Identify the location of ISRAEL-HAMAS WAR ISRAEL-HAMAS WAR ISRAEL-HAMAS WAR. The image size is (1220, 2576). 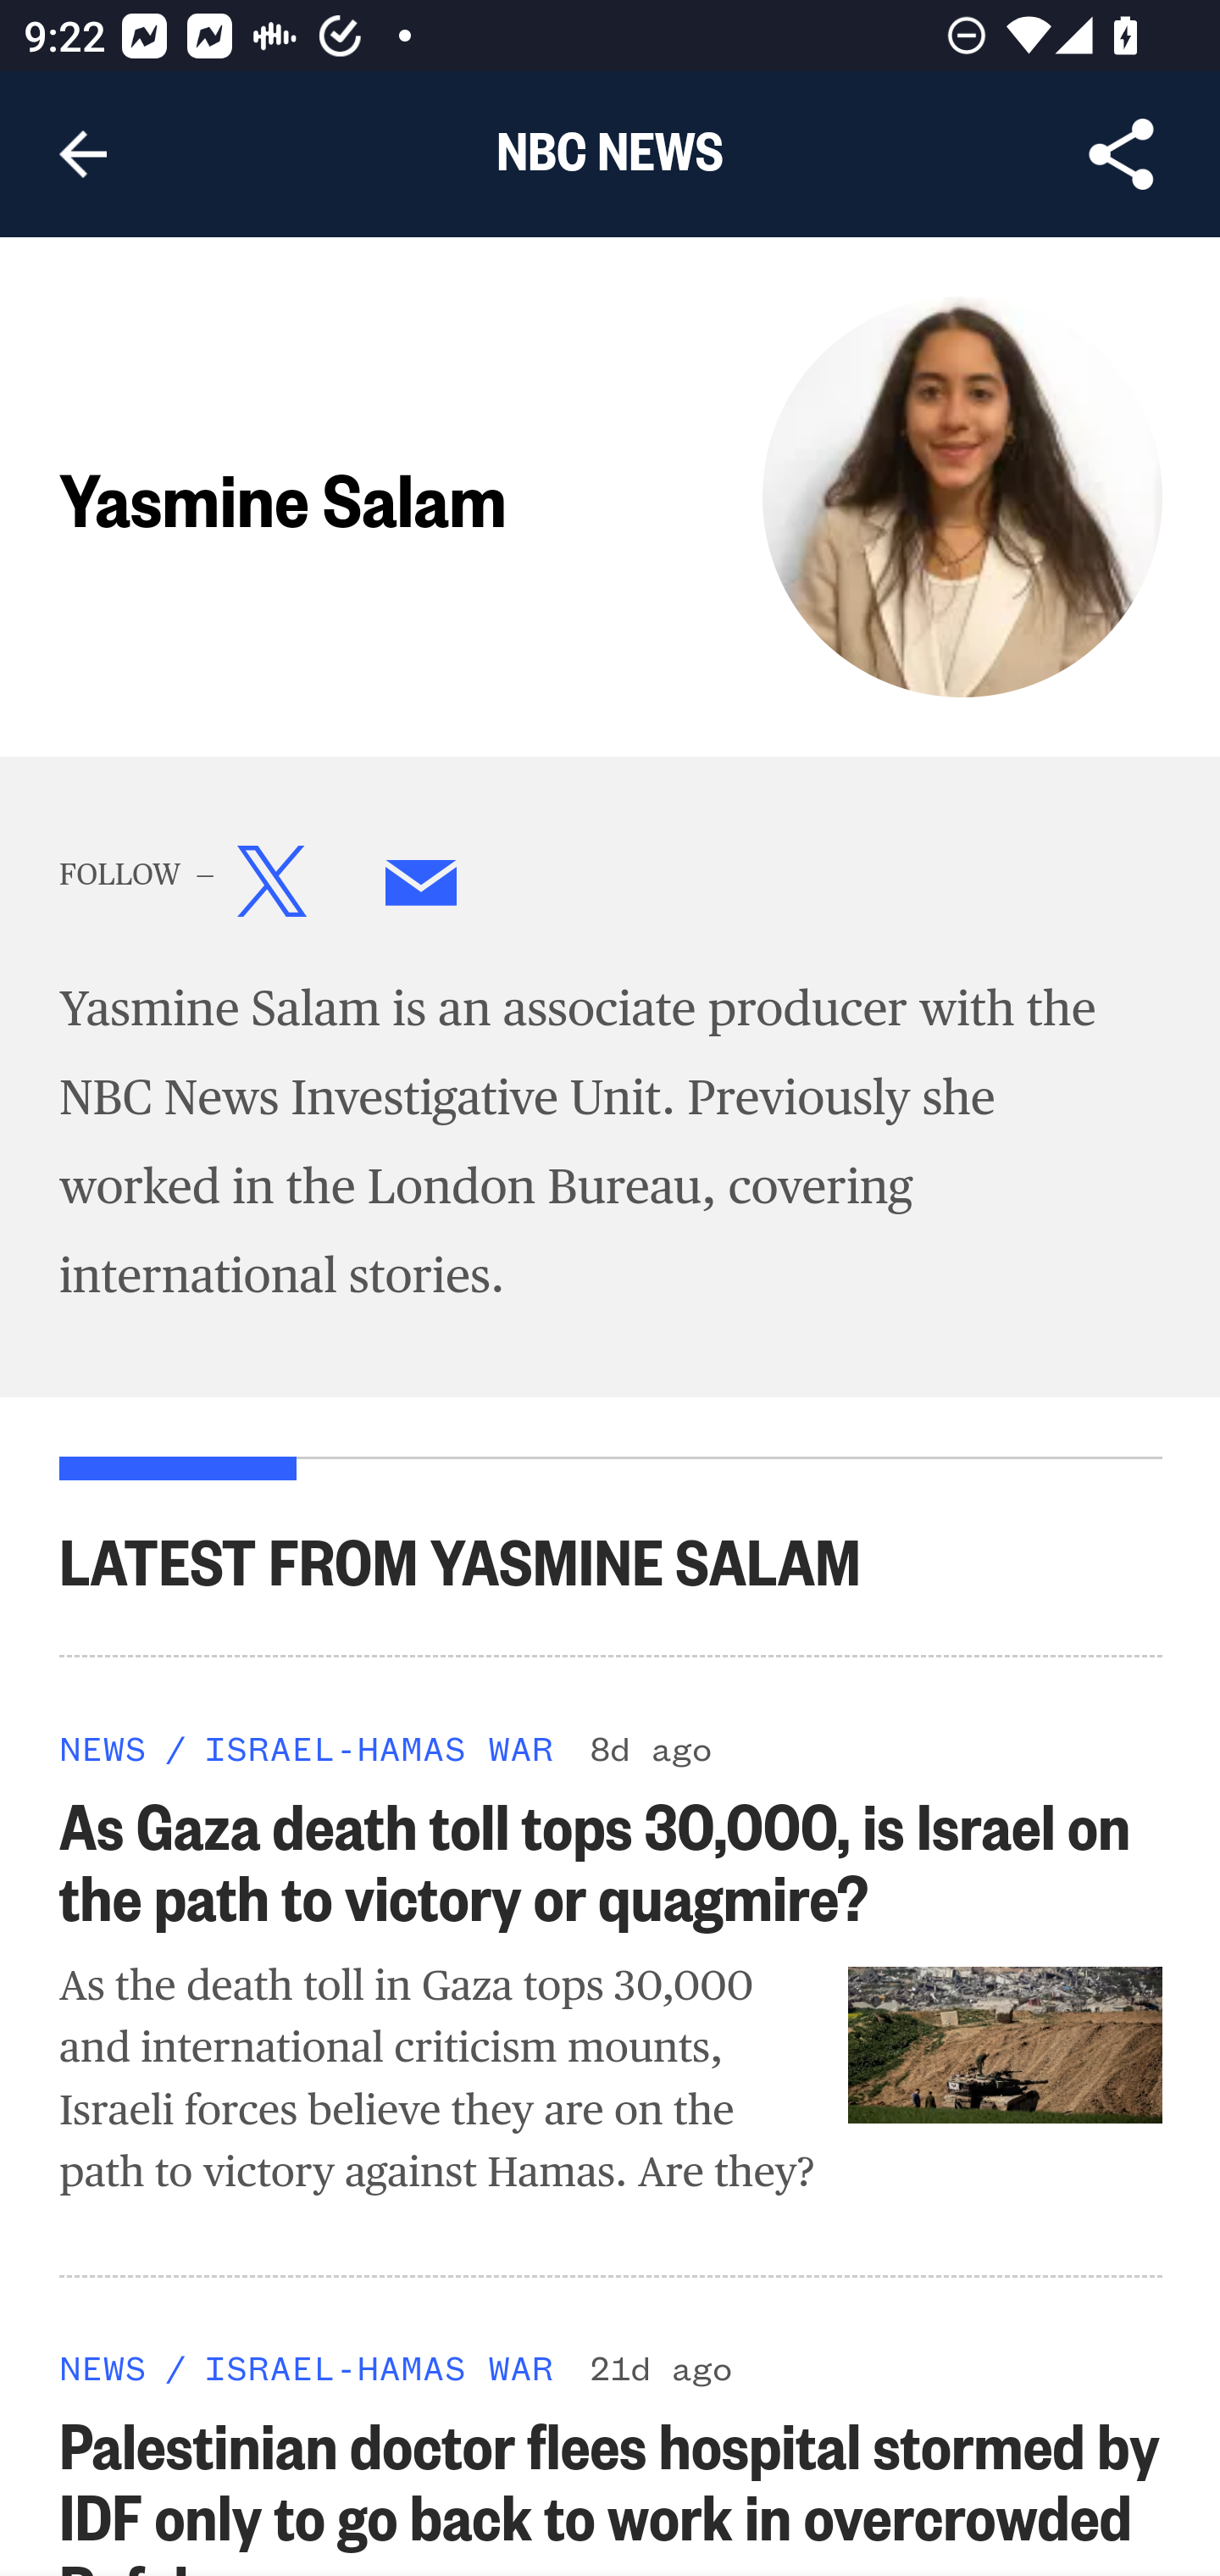
(377, 1746).